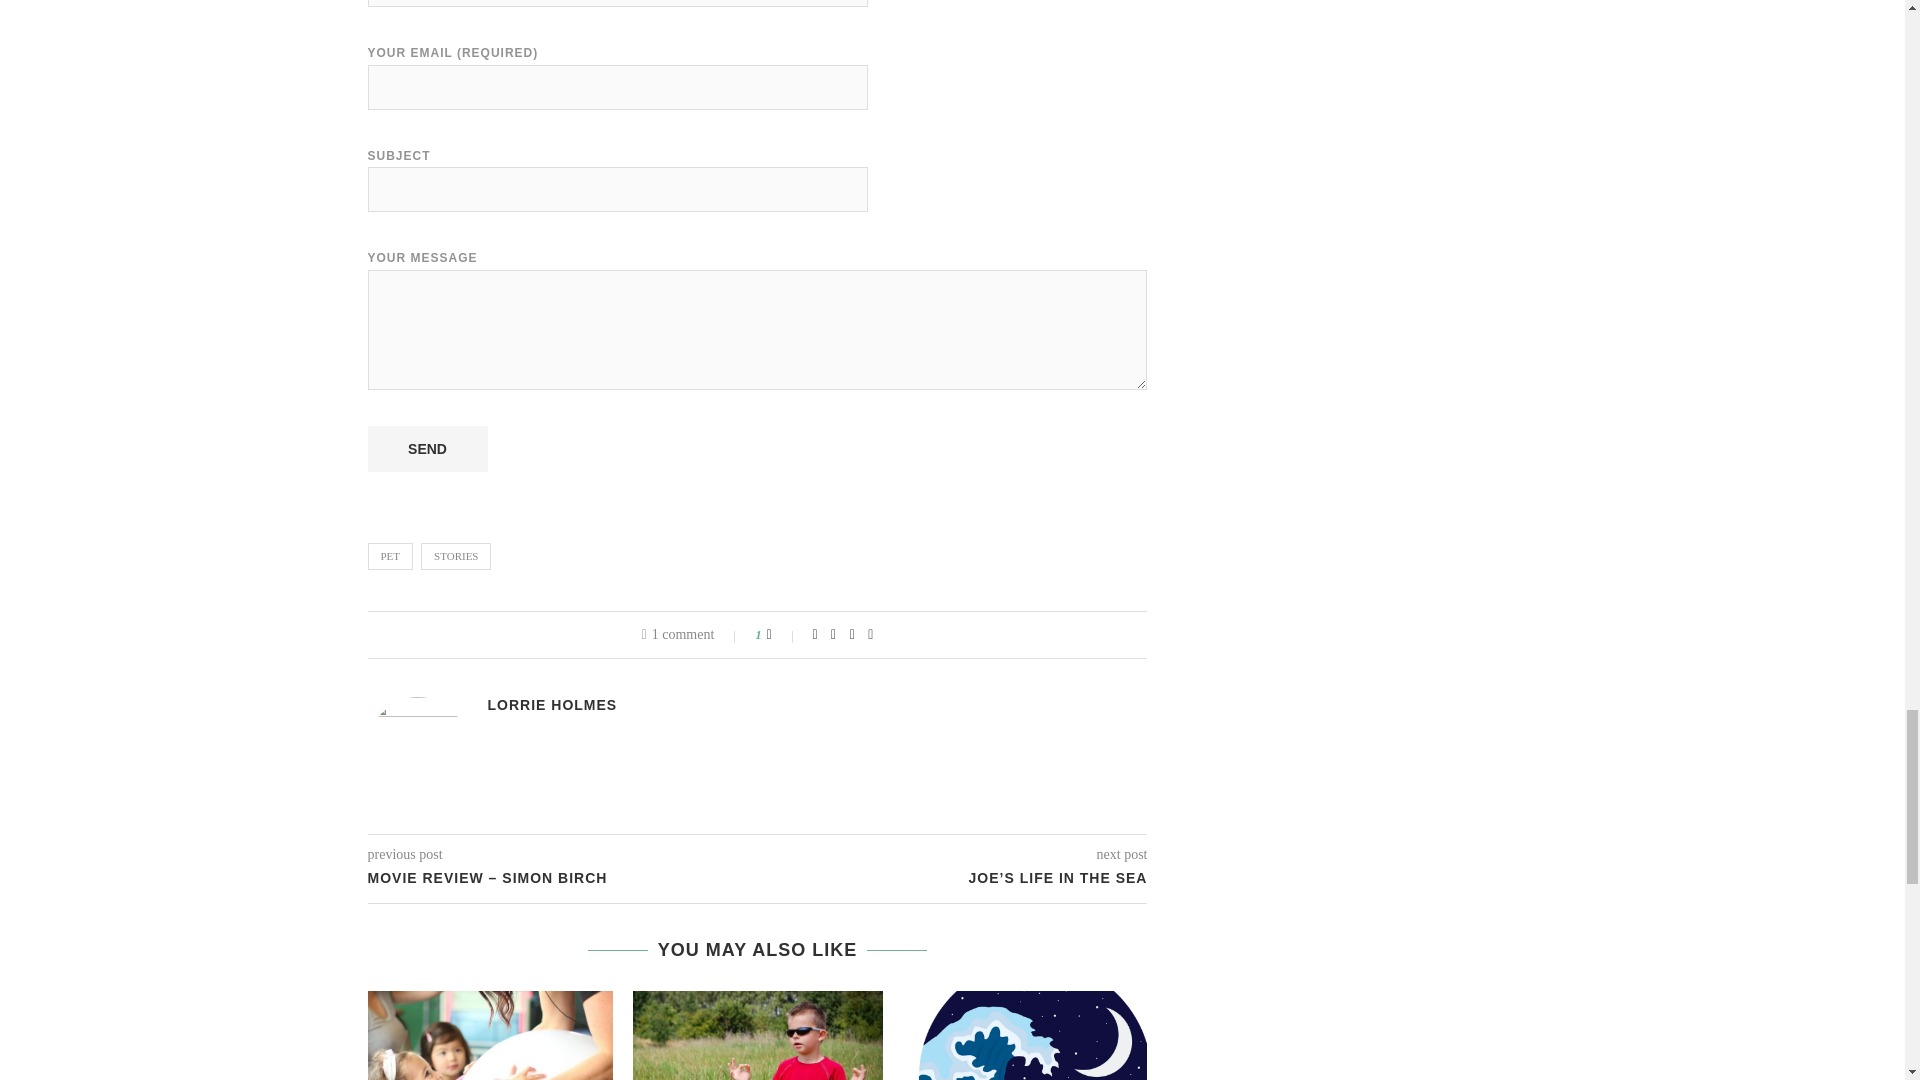 The width and height of the screenshot is (1920, 1080). What do you see at coordinates (552, 704) in the screenshot?
I see `Posts by Lorrie Holmes` at bounding box center [552, 704].